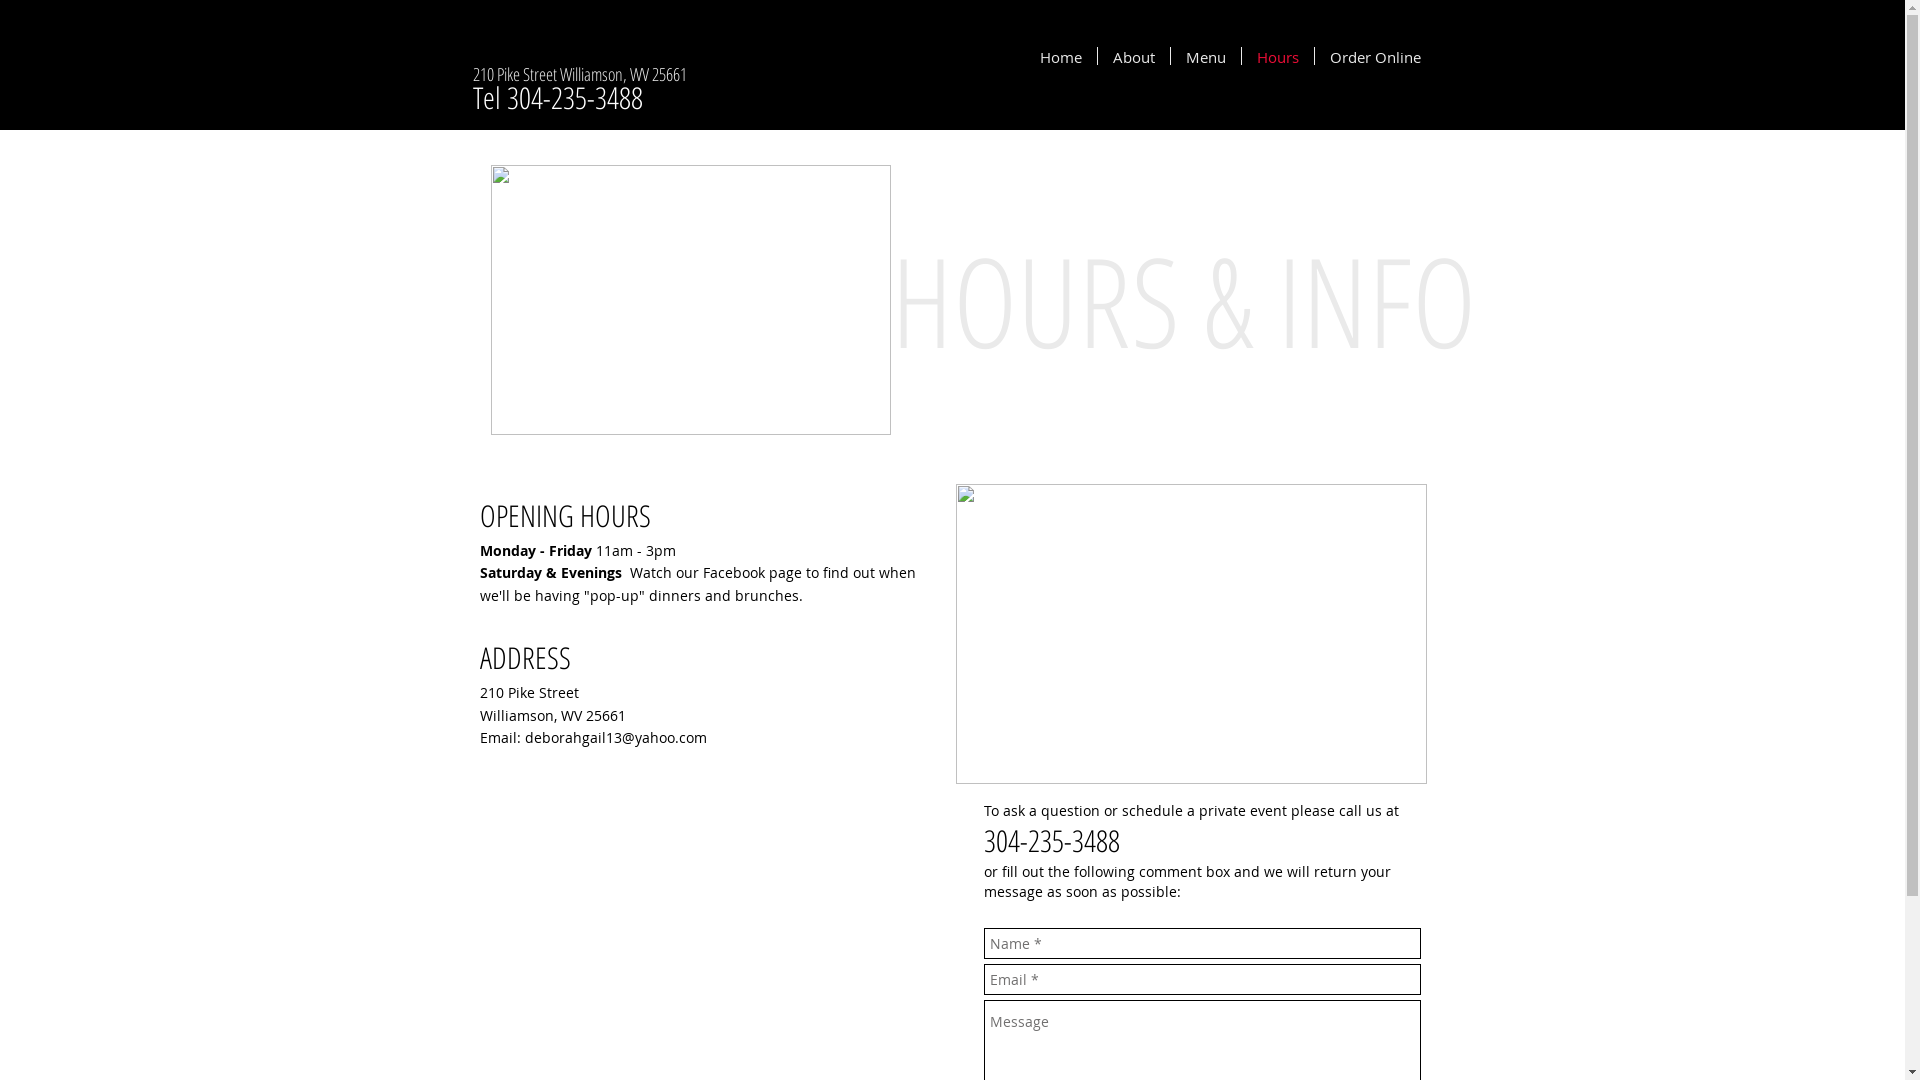 This screenshot has width=1920, height=1080. Describe the element at coordinates (557, 98) in the screenshot. I see `Tel 304-235-3488` at that location.